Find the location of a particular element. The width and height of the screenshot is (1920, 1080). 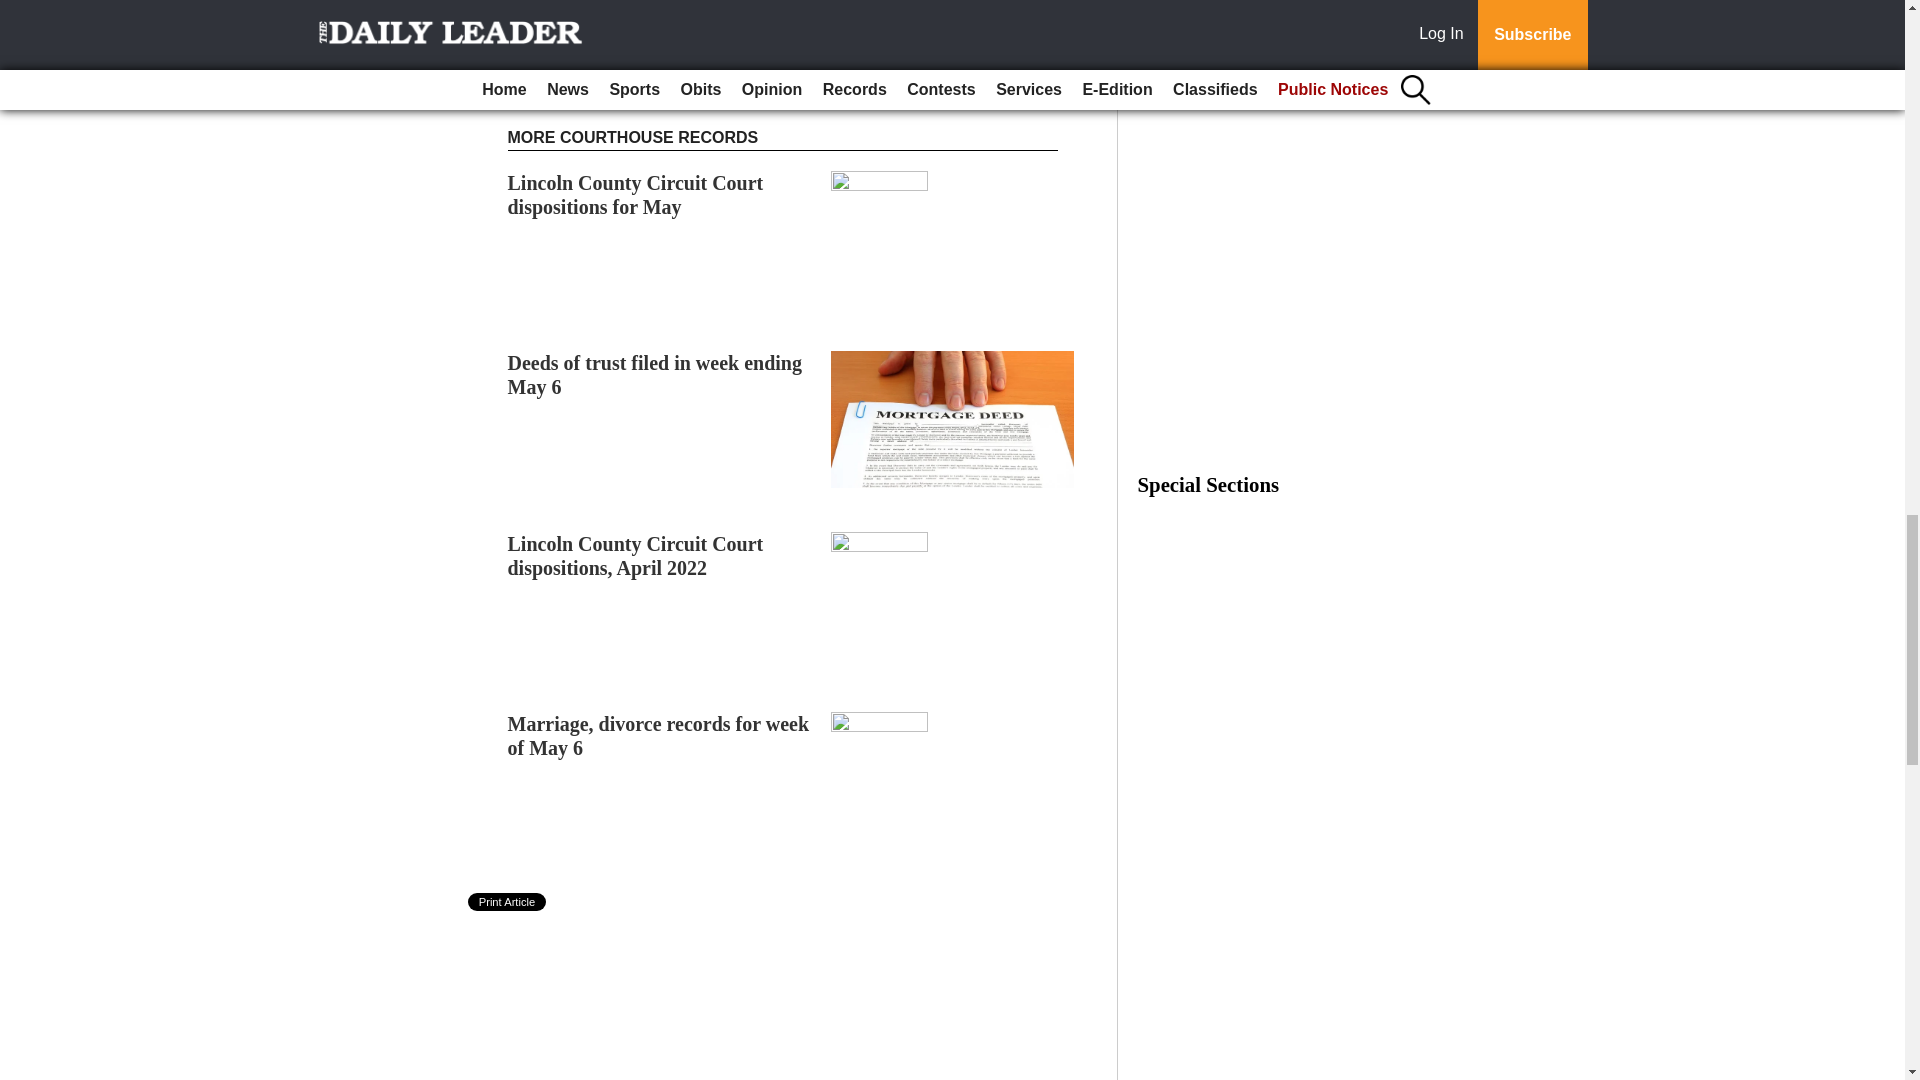

Marriage, divorce records for week of May 6 is located at coordinates (659, 736).